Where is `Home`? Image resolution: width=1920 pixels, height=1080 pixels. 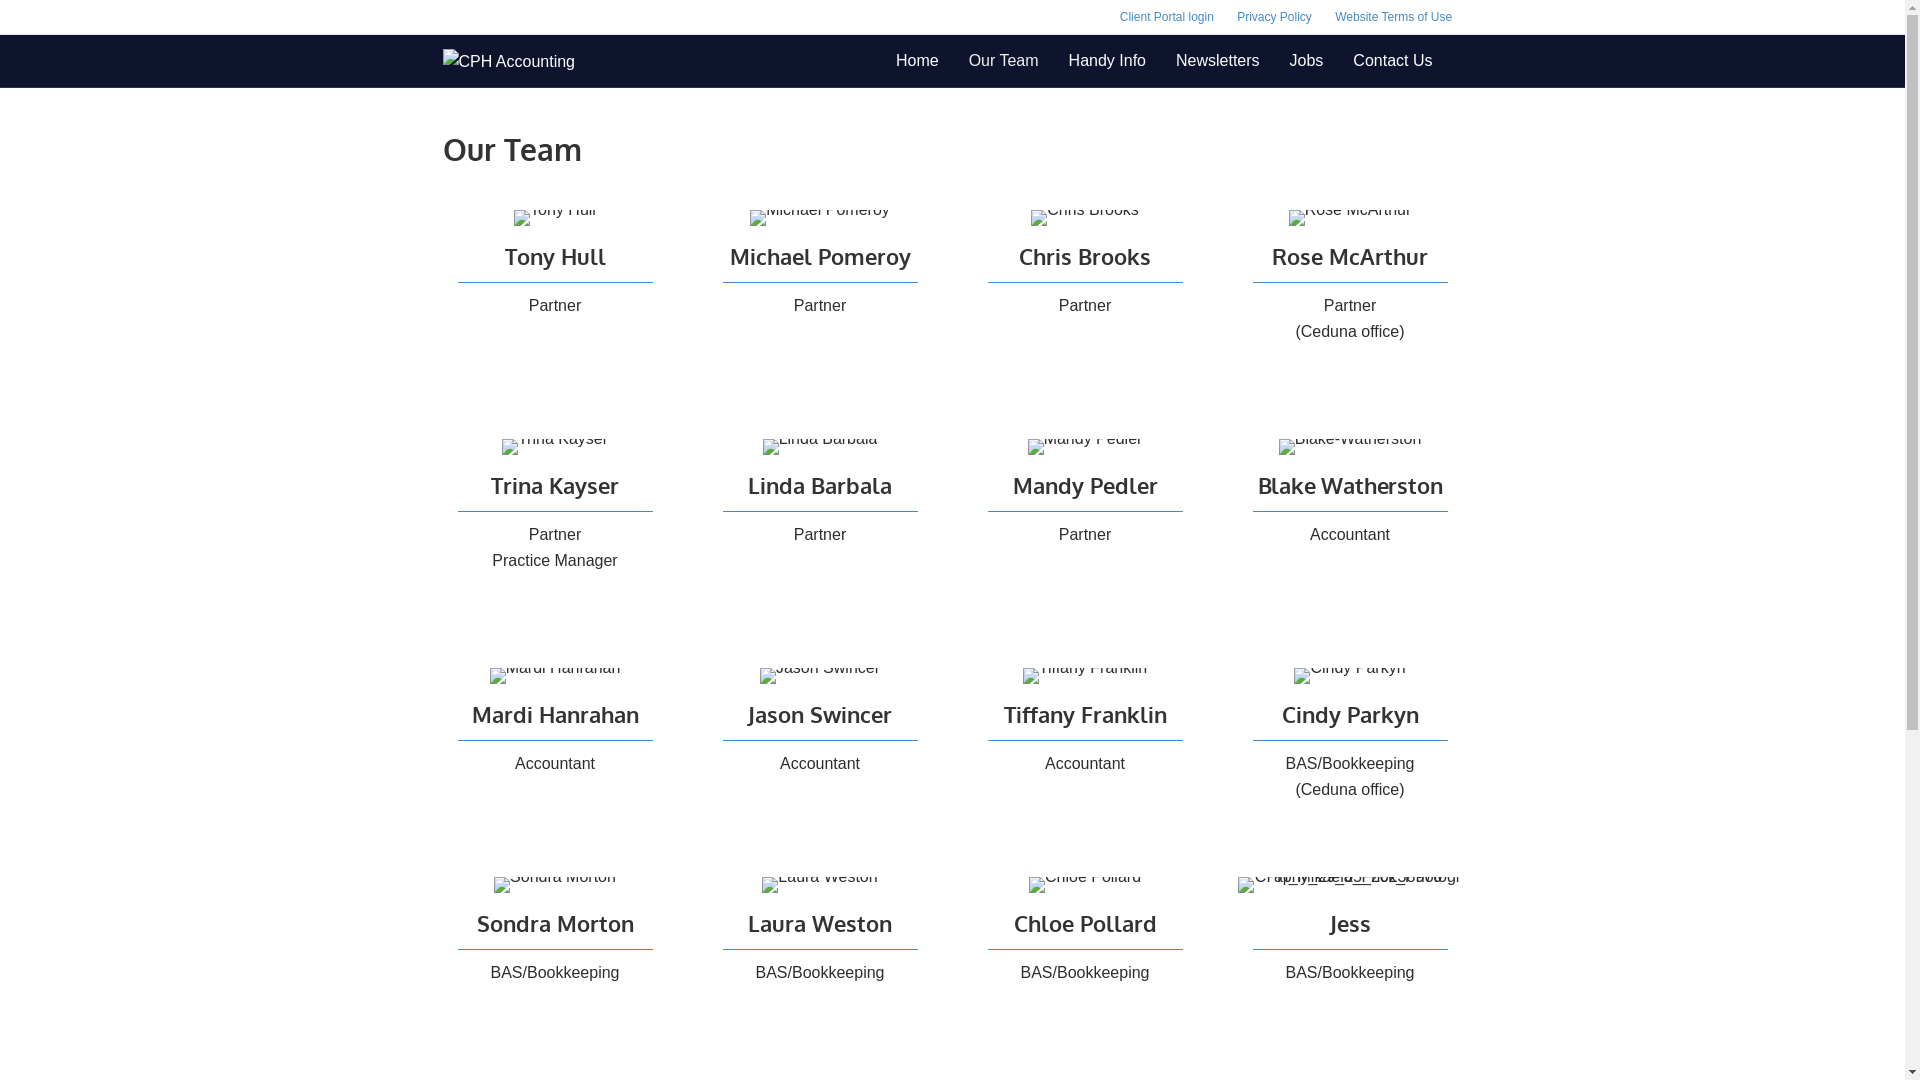 Home is located at coordinates (918, 61).